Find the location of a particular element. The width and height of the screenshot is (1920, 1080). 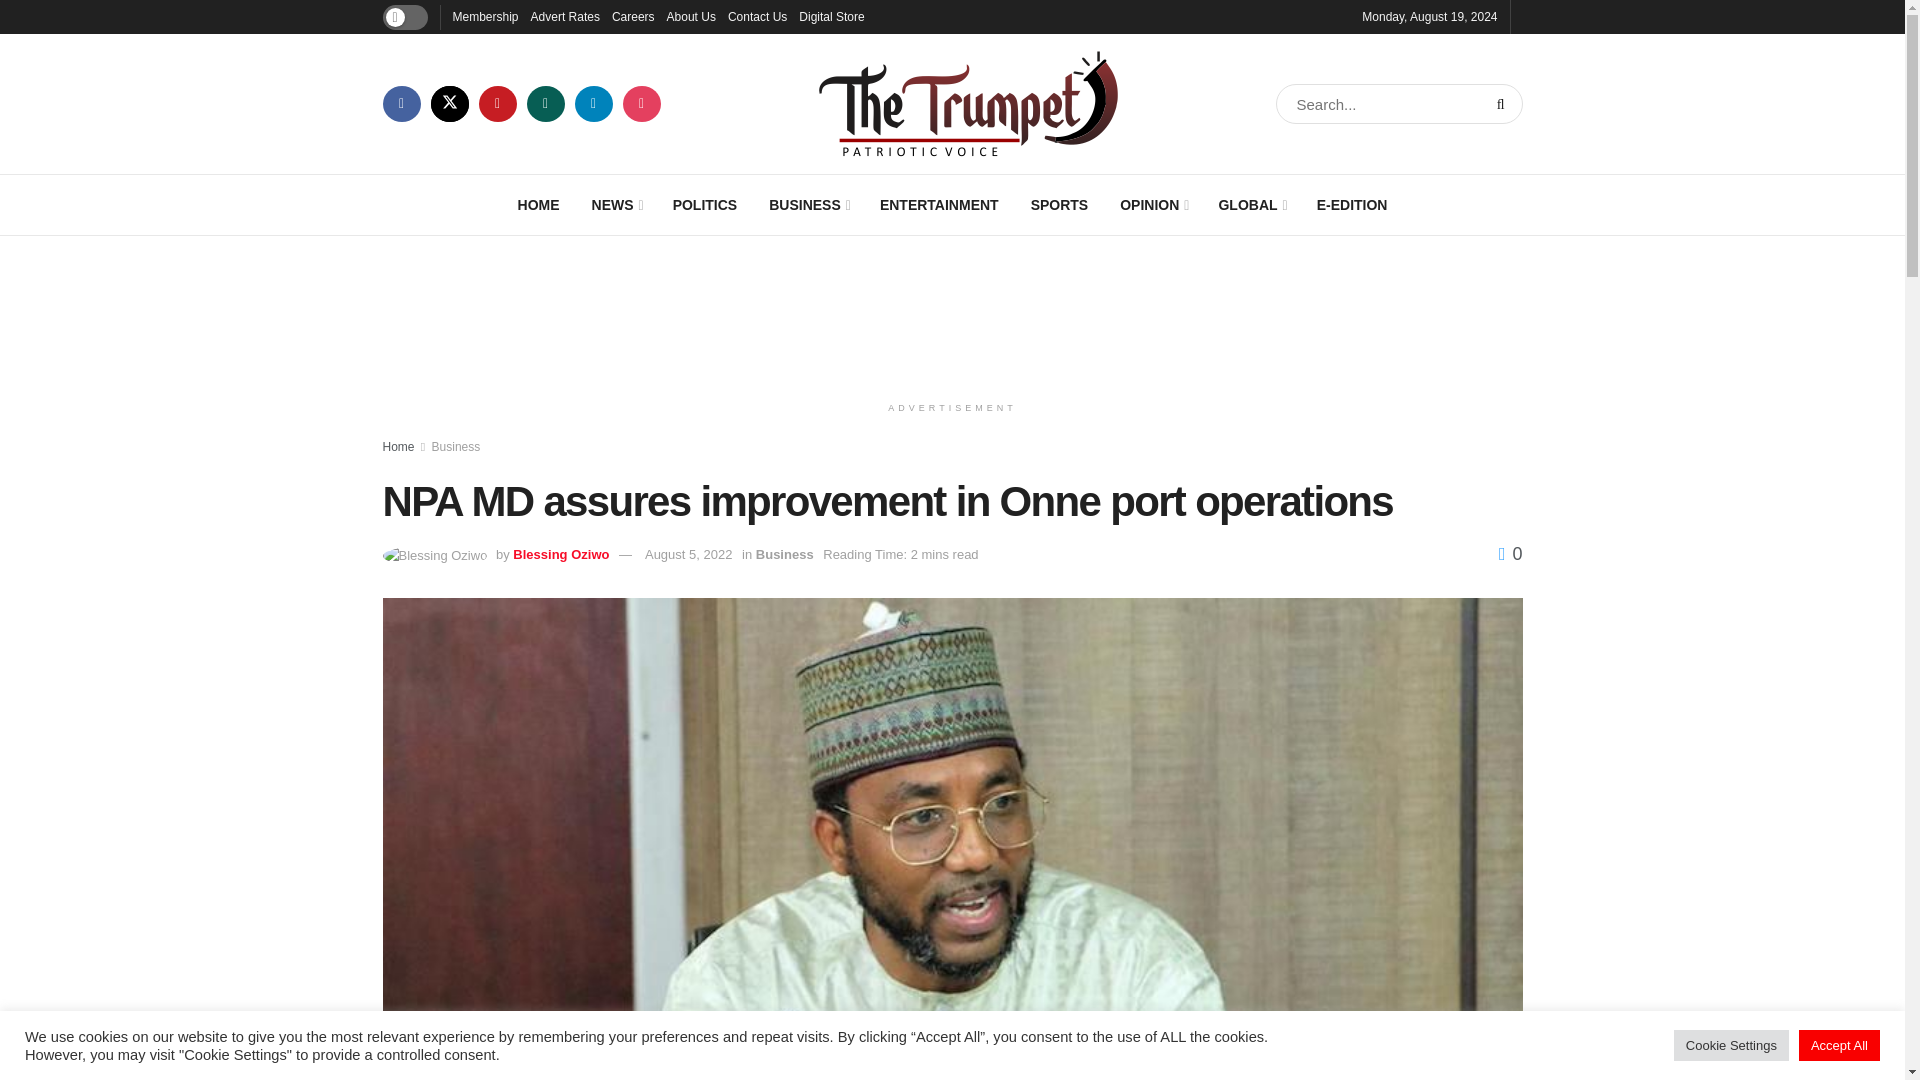

Contact Us is located at coordinates (757, 16).